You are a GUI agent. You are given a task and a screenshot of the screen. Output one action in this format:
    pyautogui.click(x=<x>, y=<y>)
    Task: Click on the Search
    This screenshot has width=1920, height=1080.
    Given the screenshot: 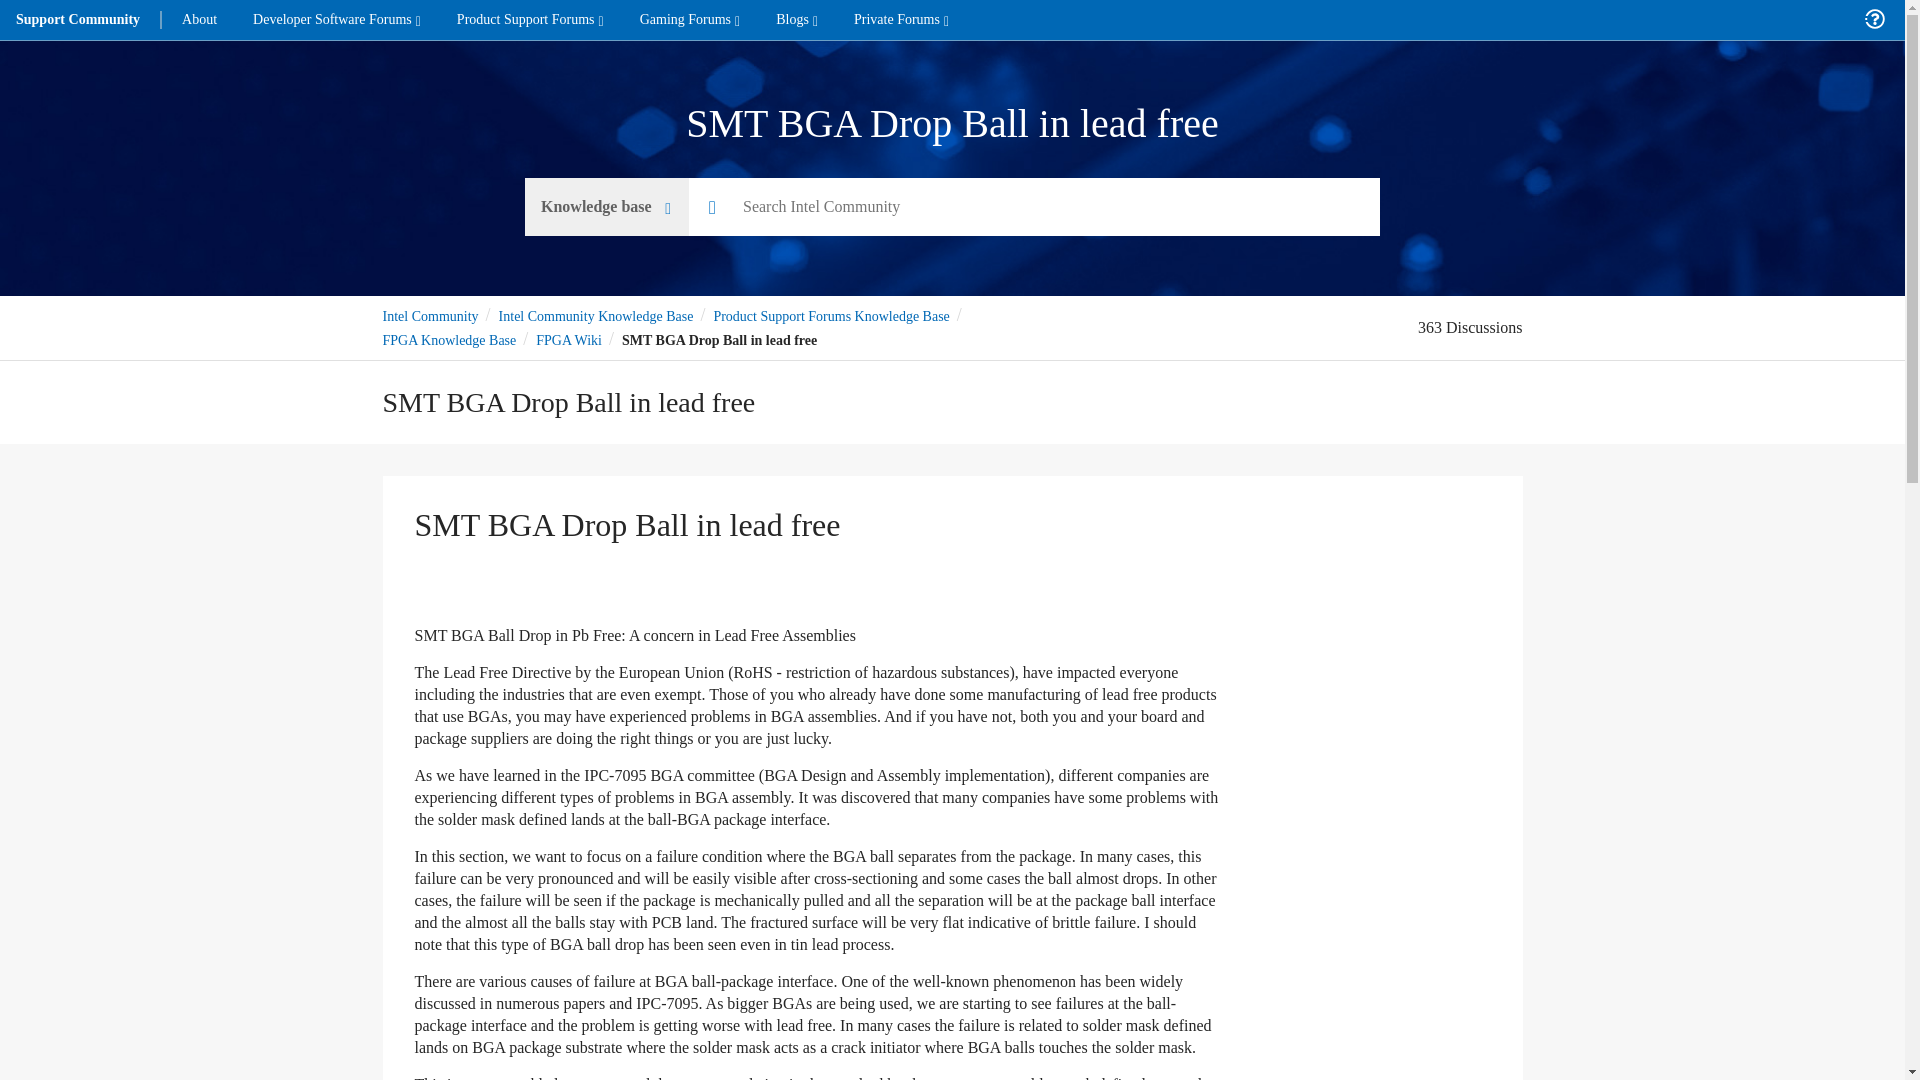 What is the action you would take?
    pyautogui.click(x=1034, y=207)
    